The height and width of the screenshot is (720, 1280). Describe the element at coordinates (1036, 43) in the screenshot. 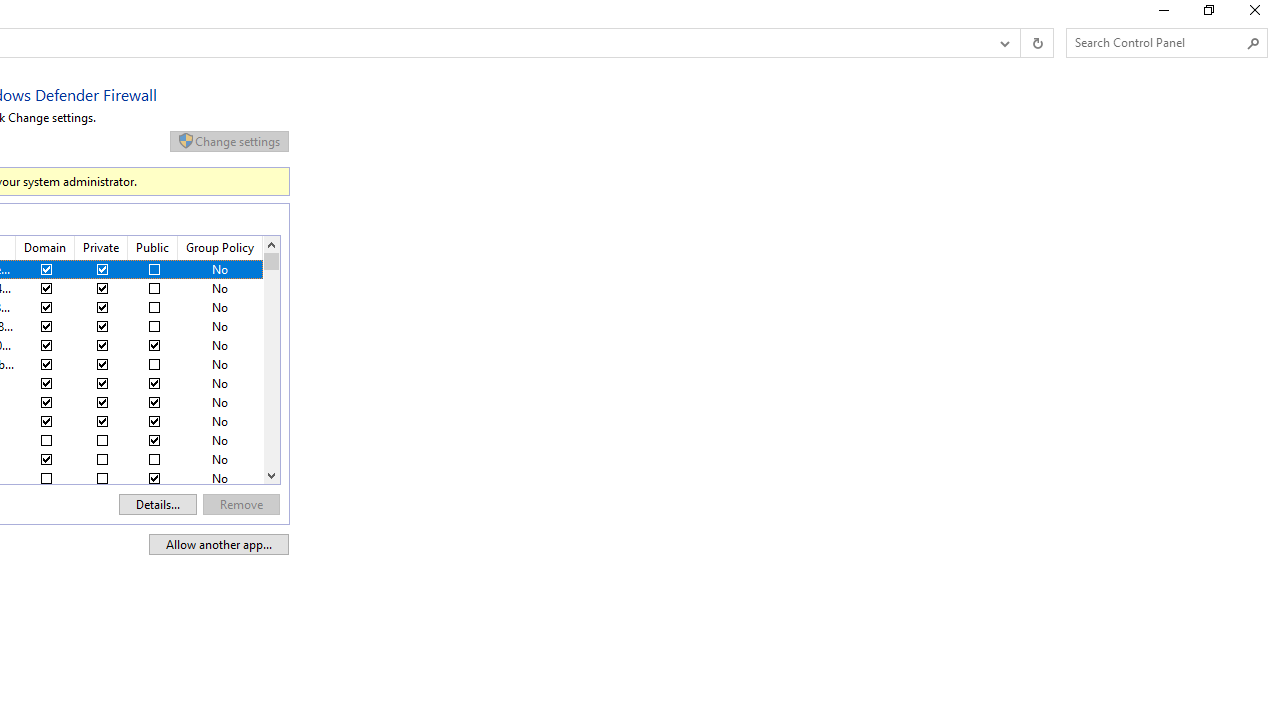

I see `Refresh "Allowed apps" (F5)` at that location.